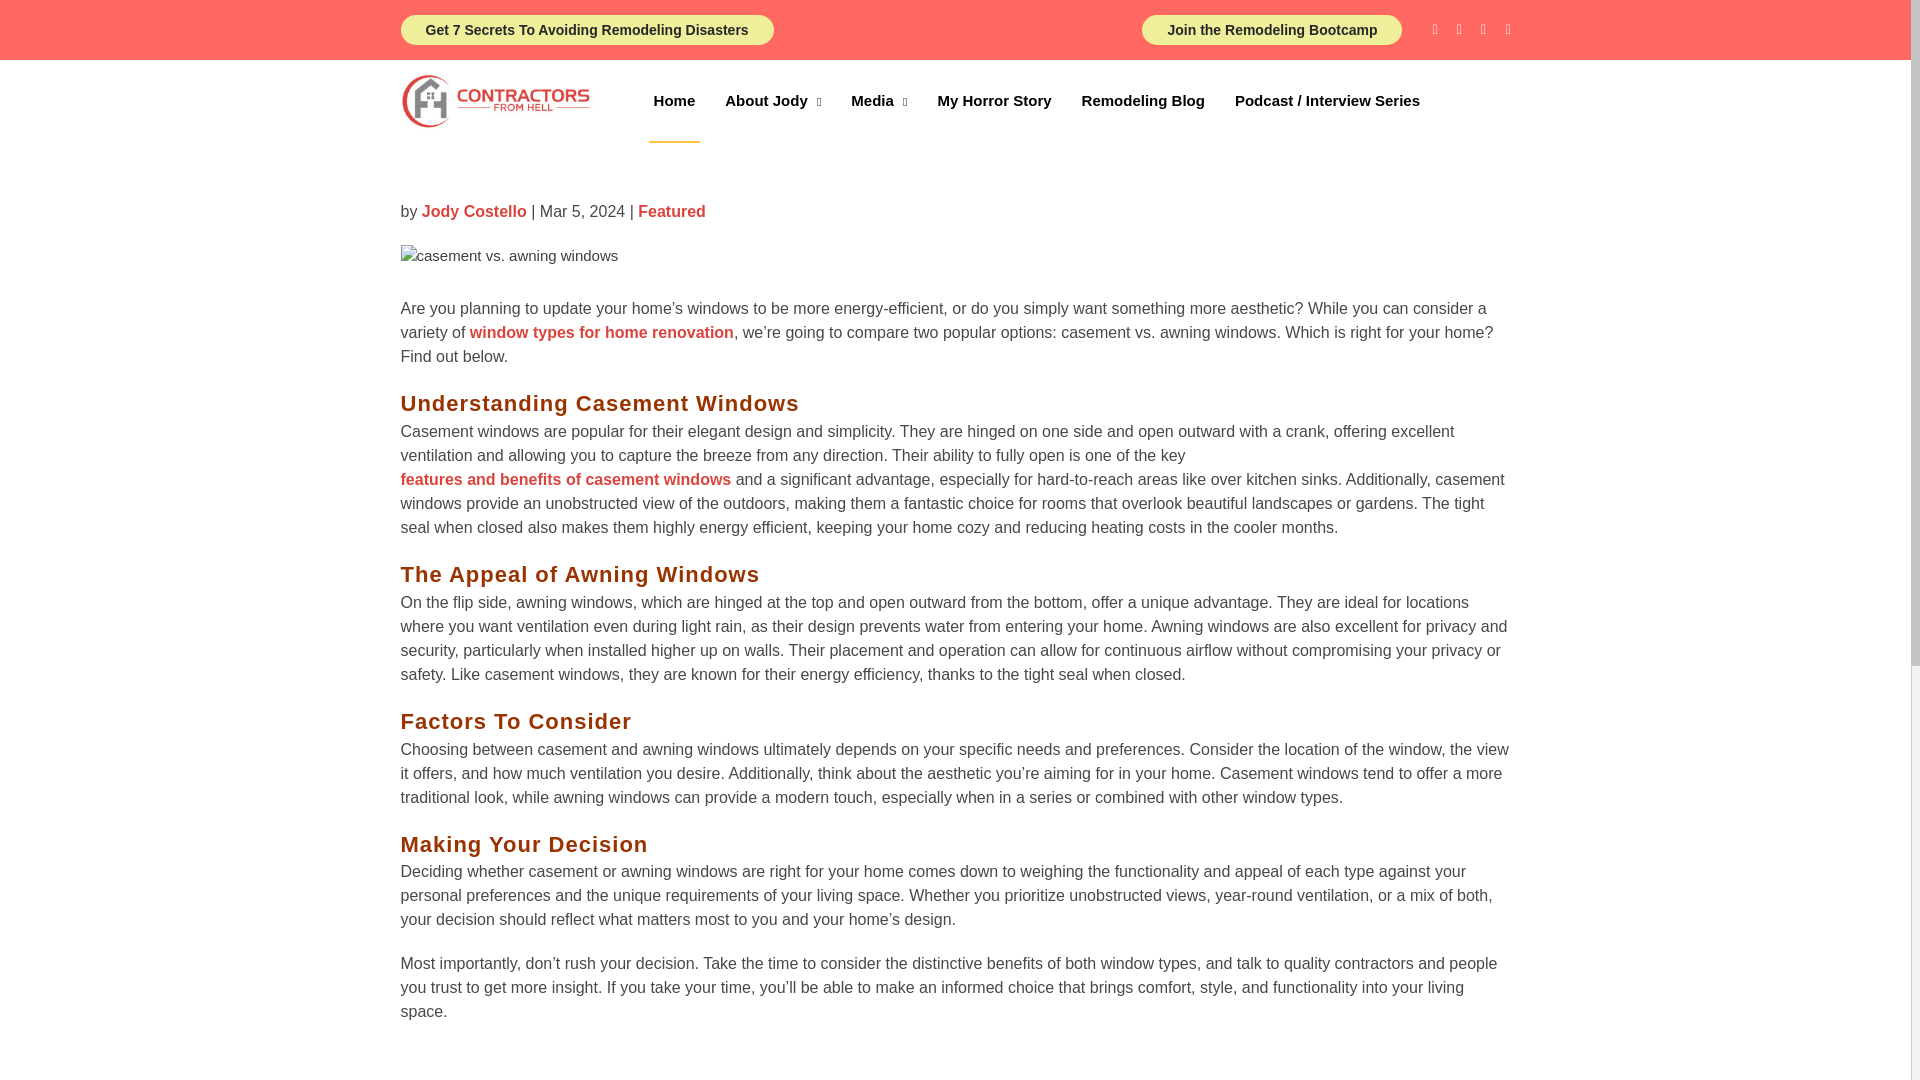 The height and width of the screenshot is (1080, 1920). Describe the element at coordinates (994, 101) in the screenshot. I see `My Horror Story` at that location.